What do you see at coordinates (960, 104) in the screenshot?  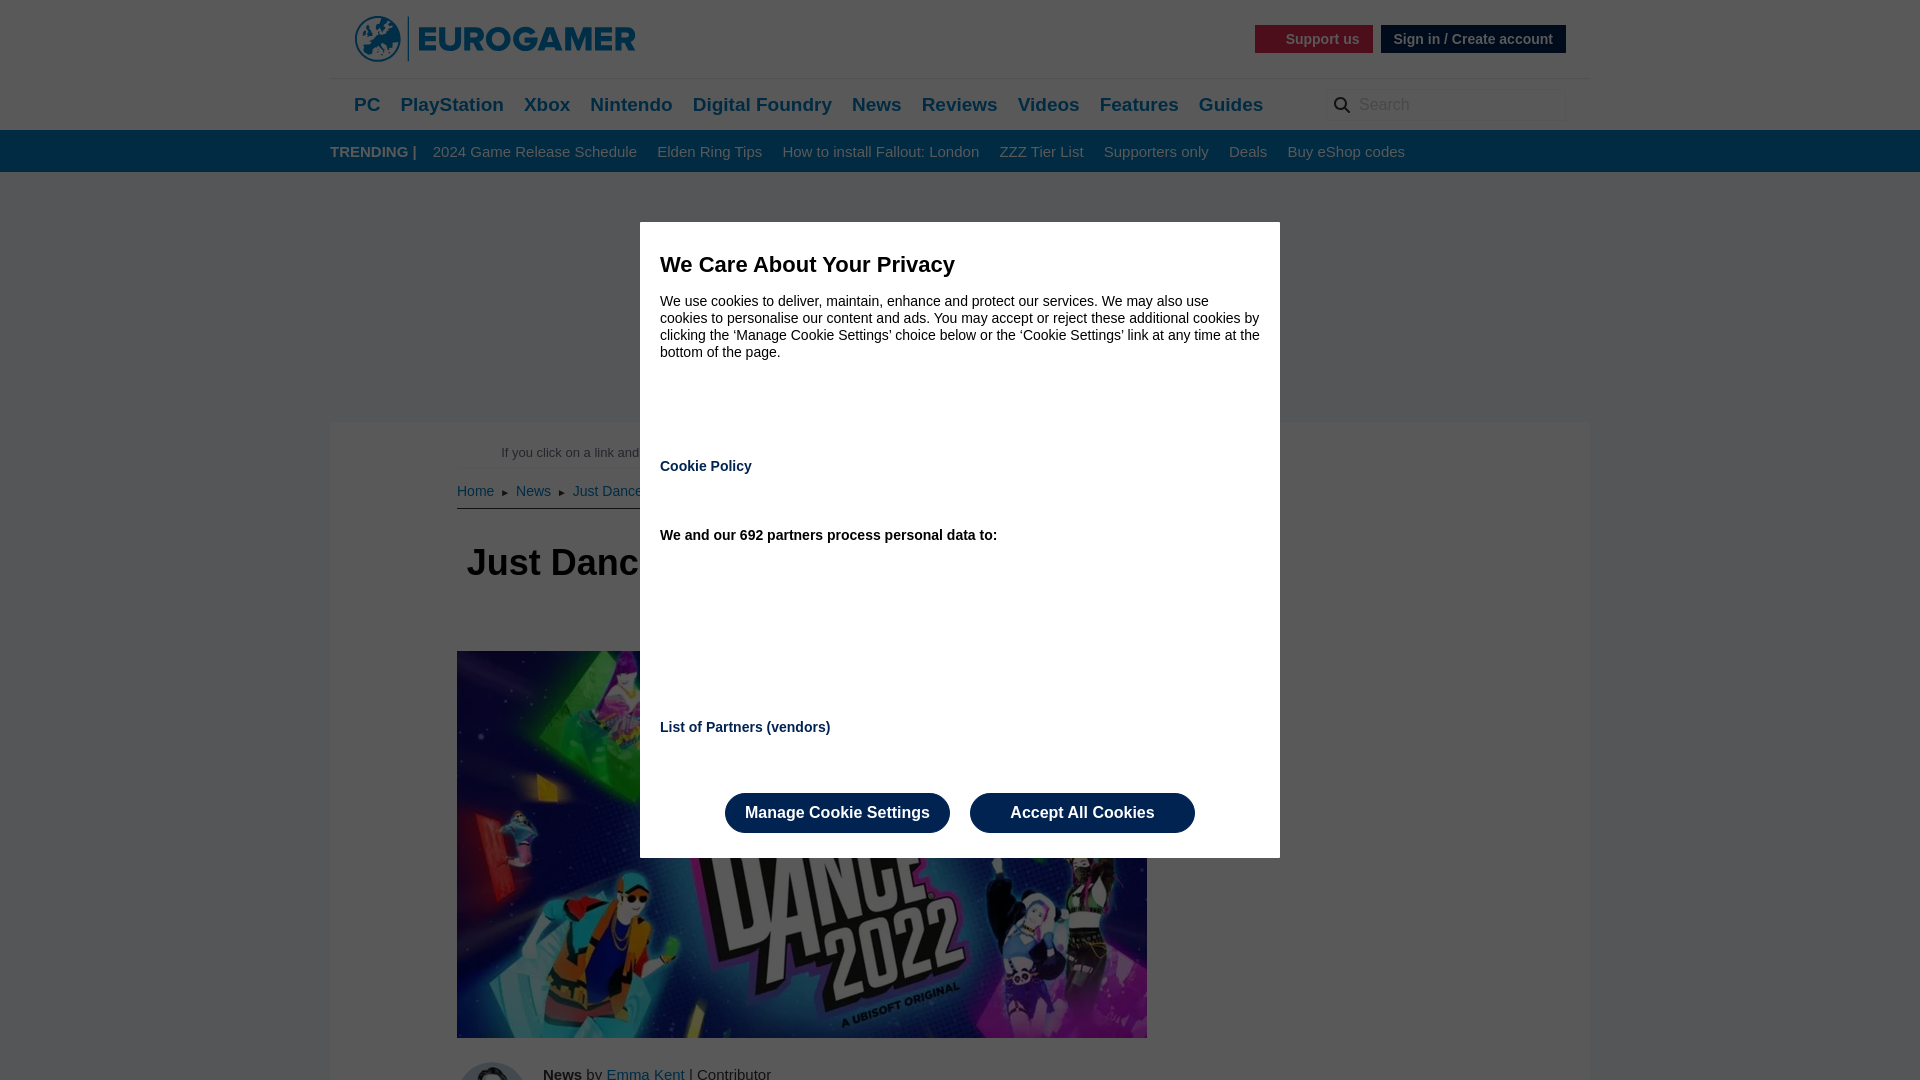 I see `Reviews` at bounding box center [960, 104].